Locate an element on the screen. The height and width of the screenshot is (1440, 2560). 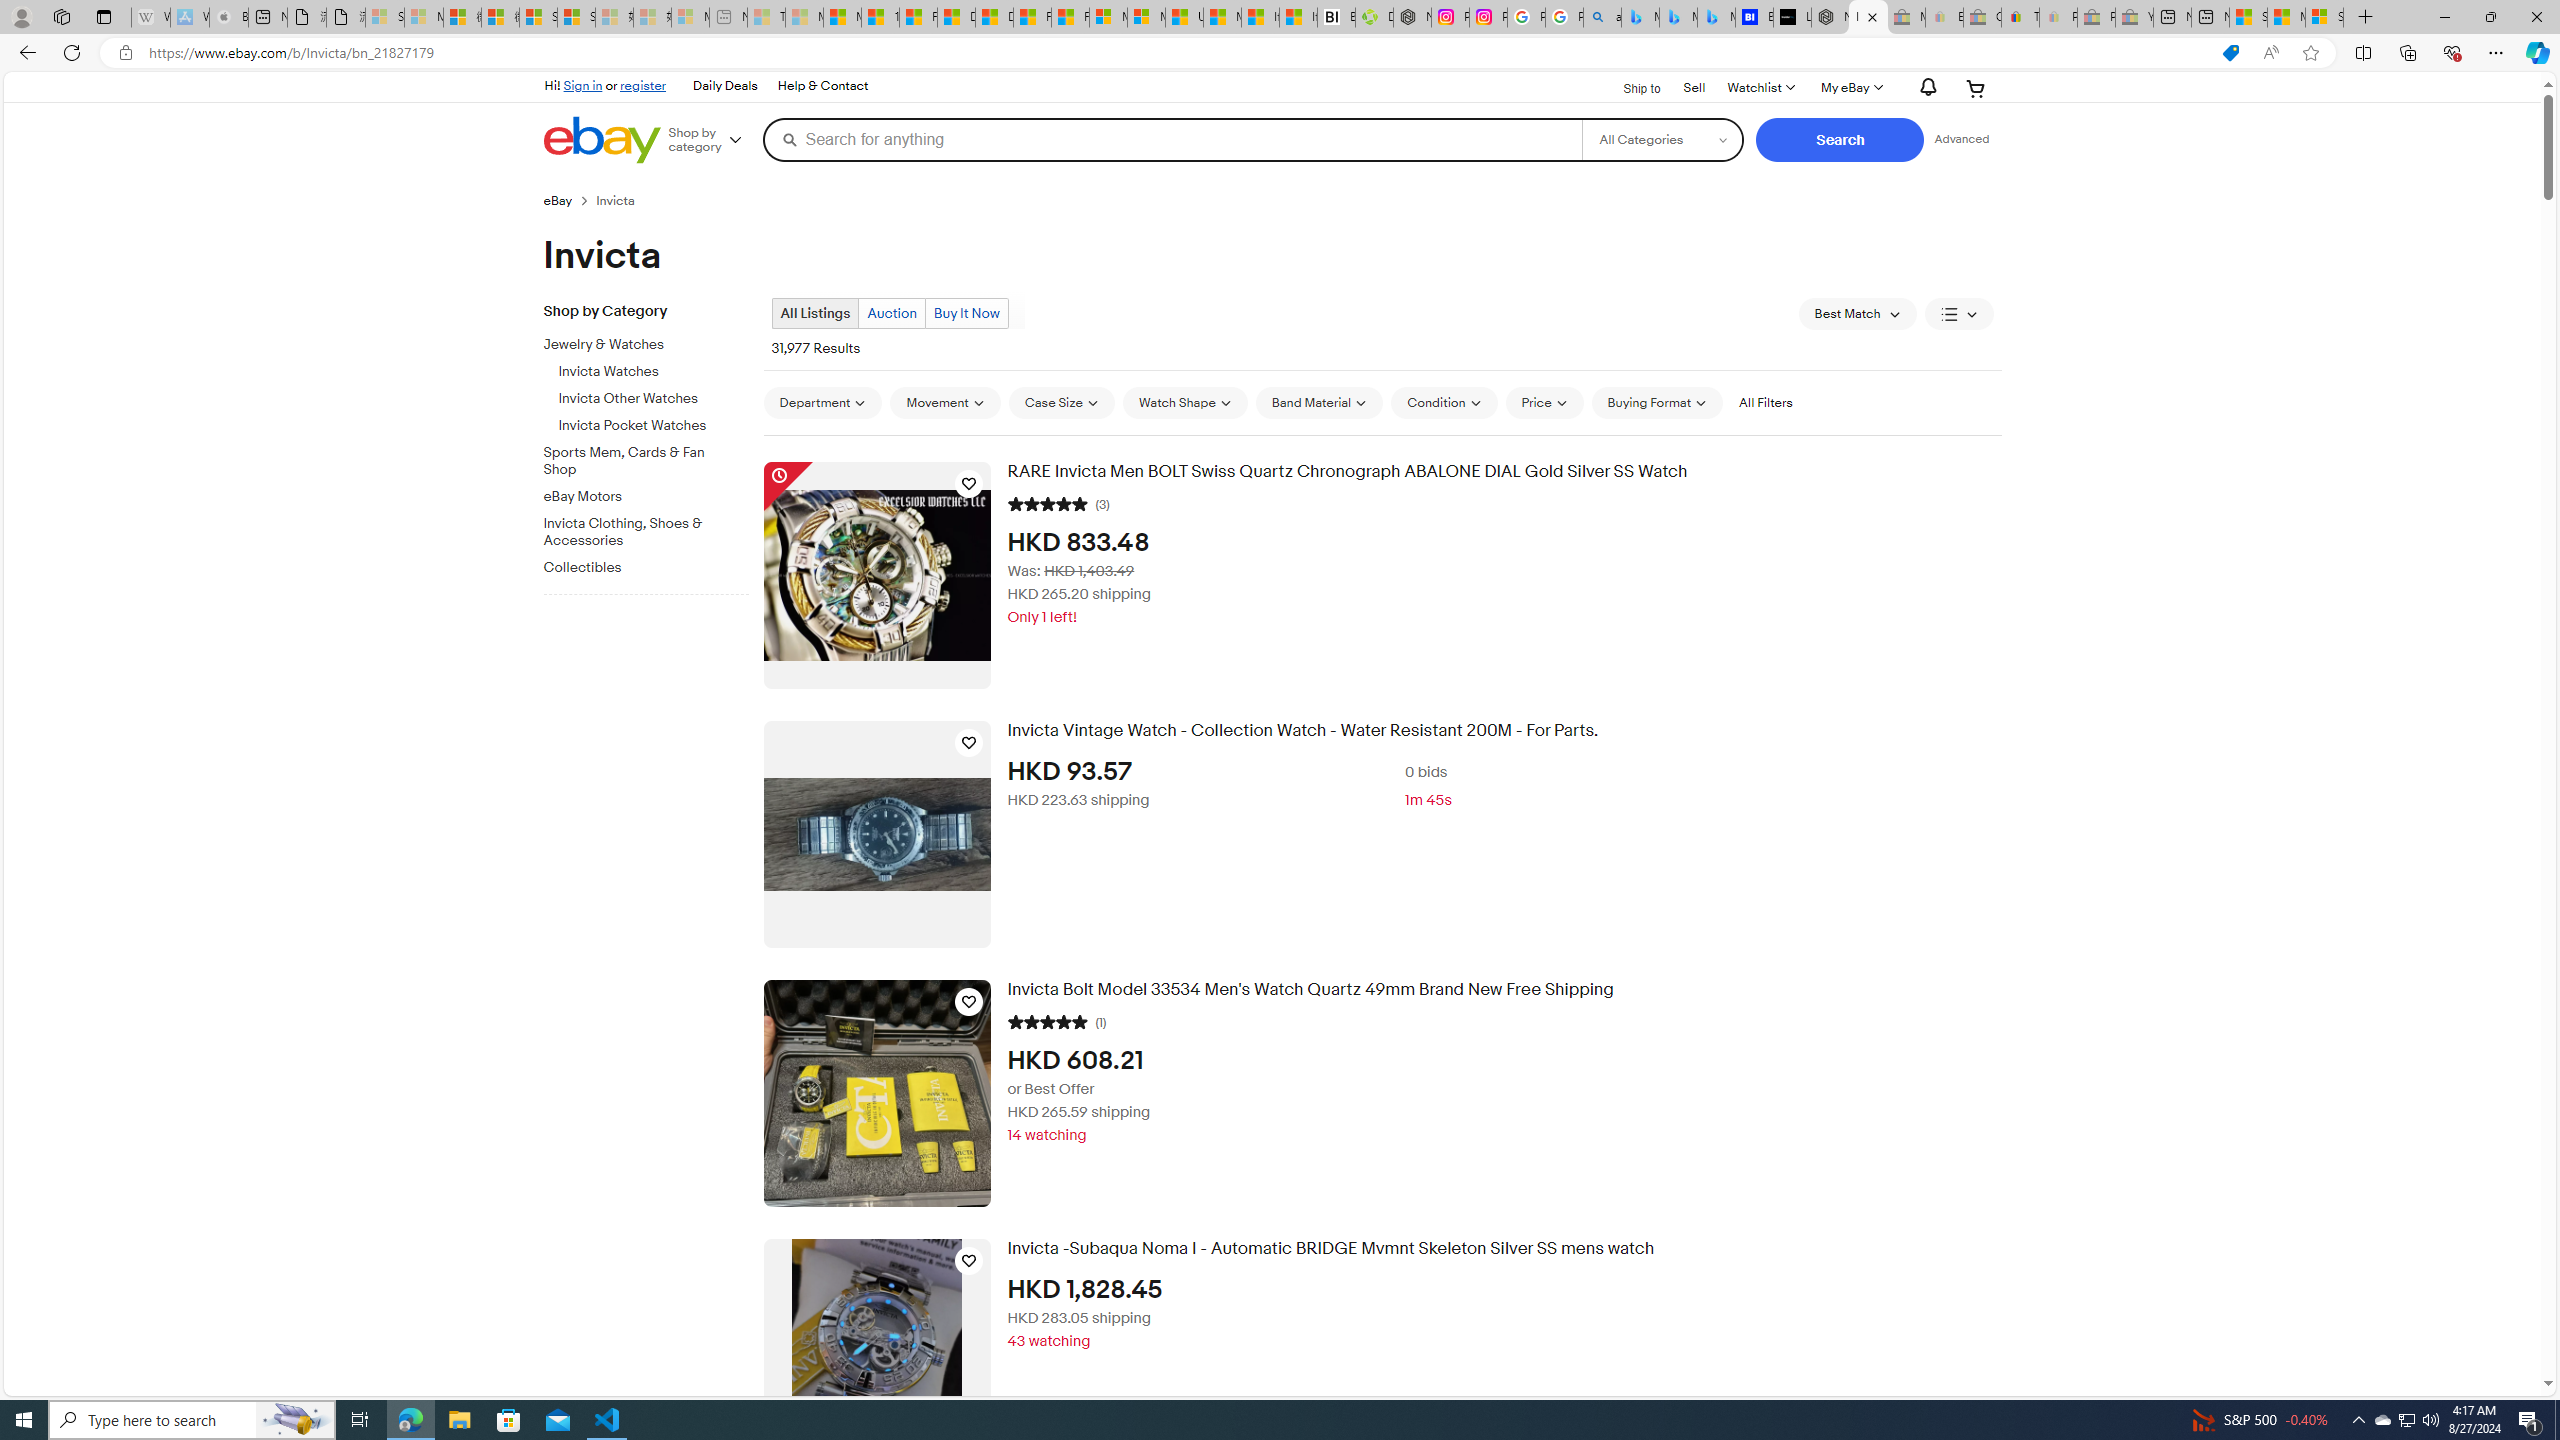
Buy It Now is located at coordinates (966, 314).